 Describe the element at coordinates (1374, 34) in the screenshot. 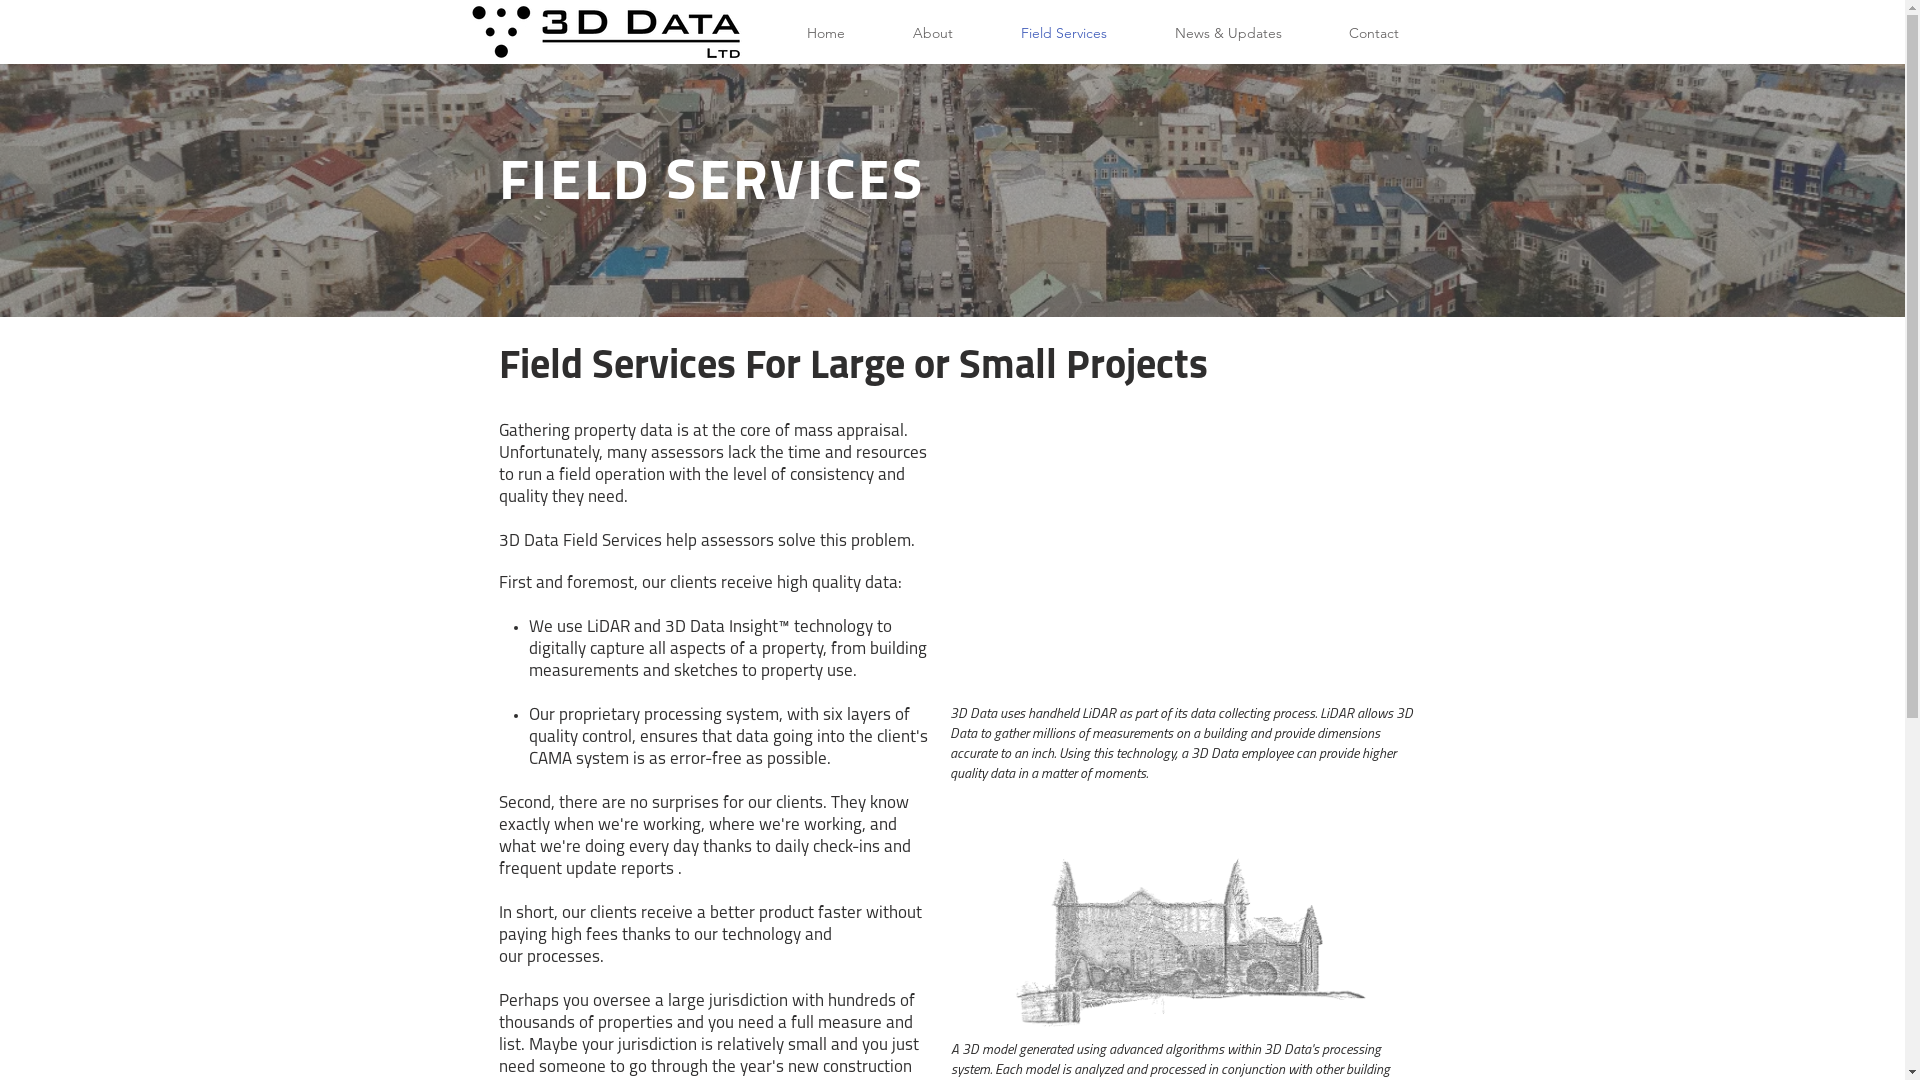

I see `Contact` at that location.